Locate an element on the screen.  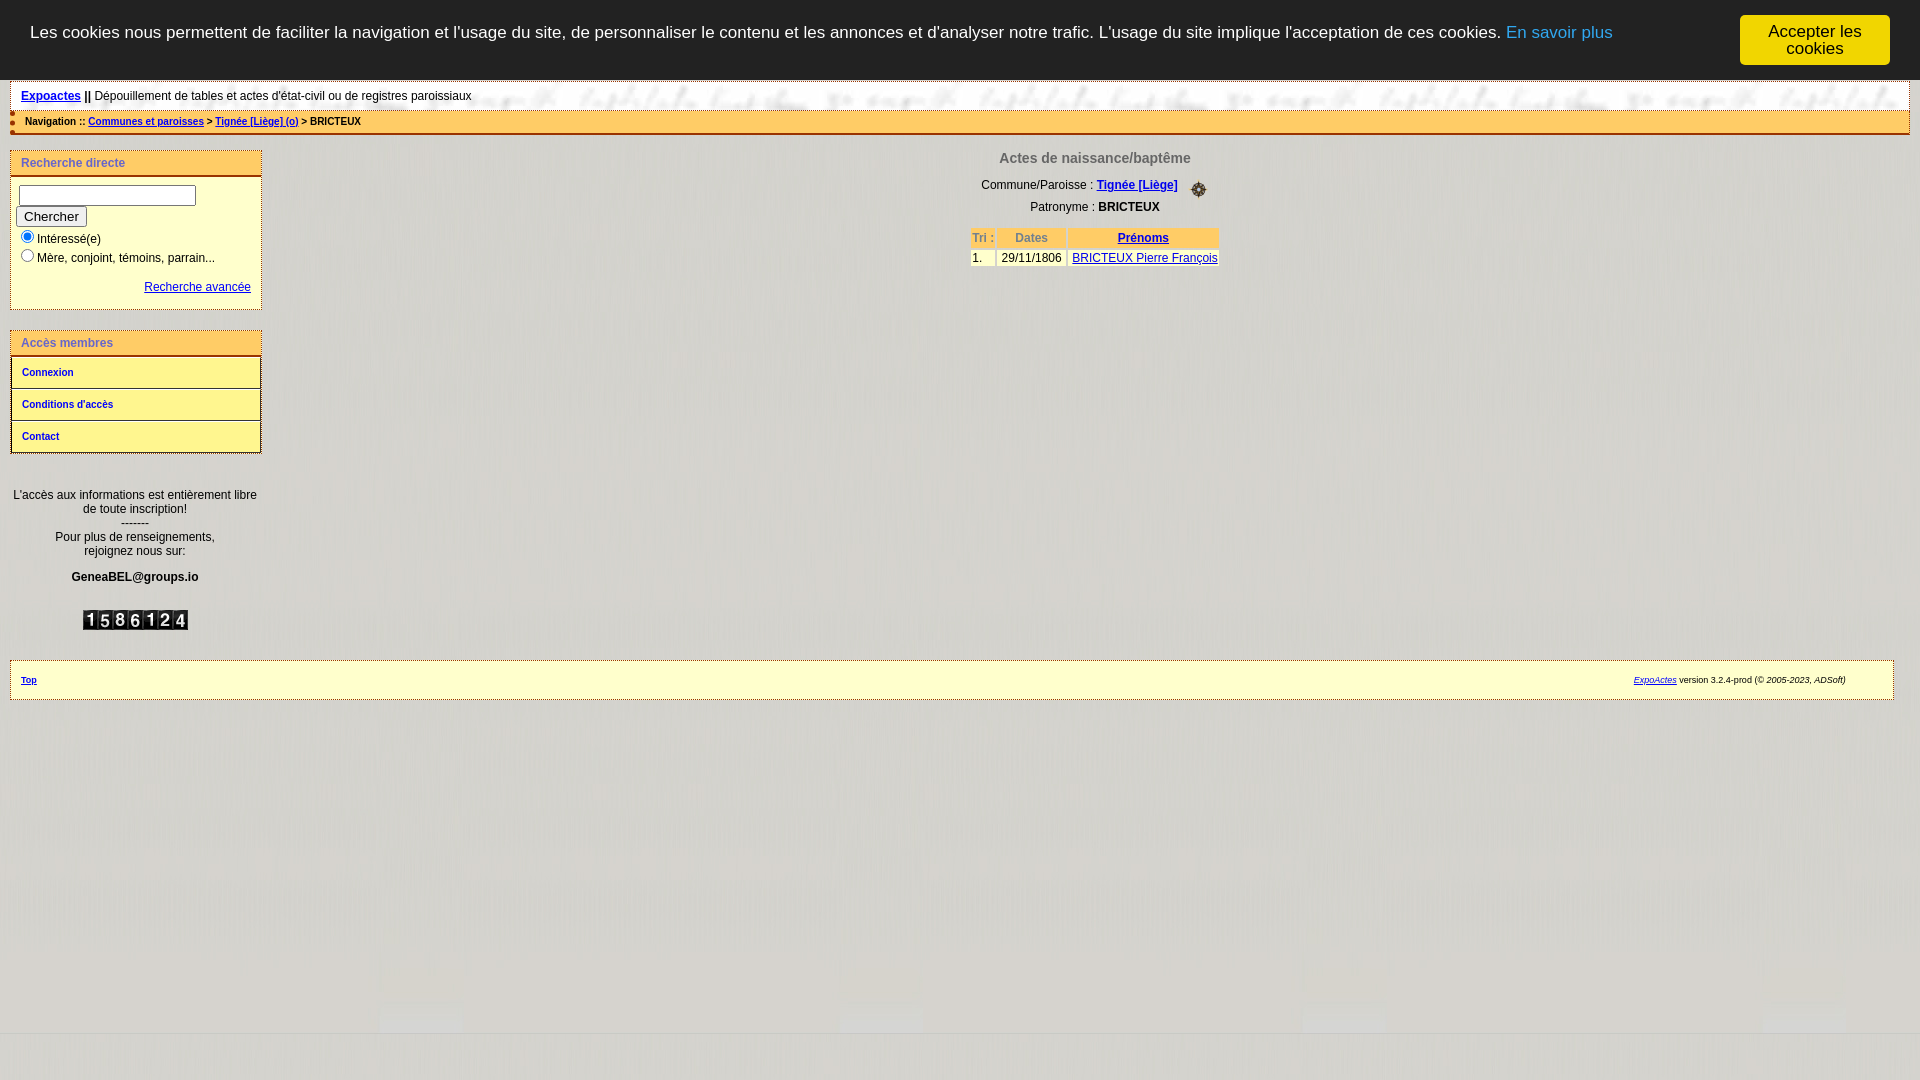
En savoir plus is located at coordinates (1560, 32).